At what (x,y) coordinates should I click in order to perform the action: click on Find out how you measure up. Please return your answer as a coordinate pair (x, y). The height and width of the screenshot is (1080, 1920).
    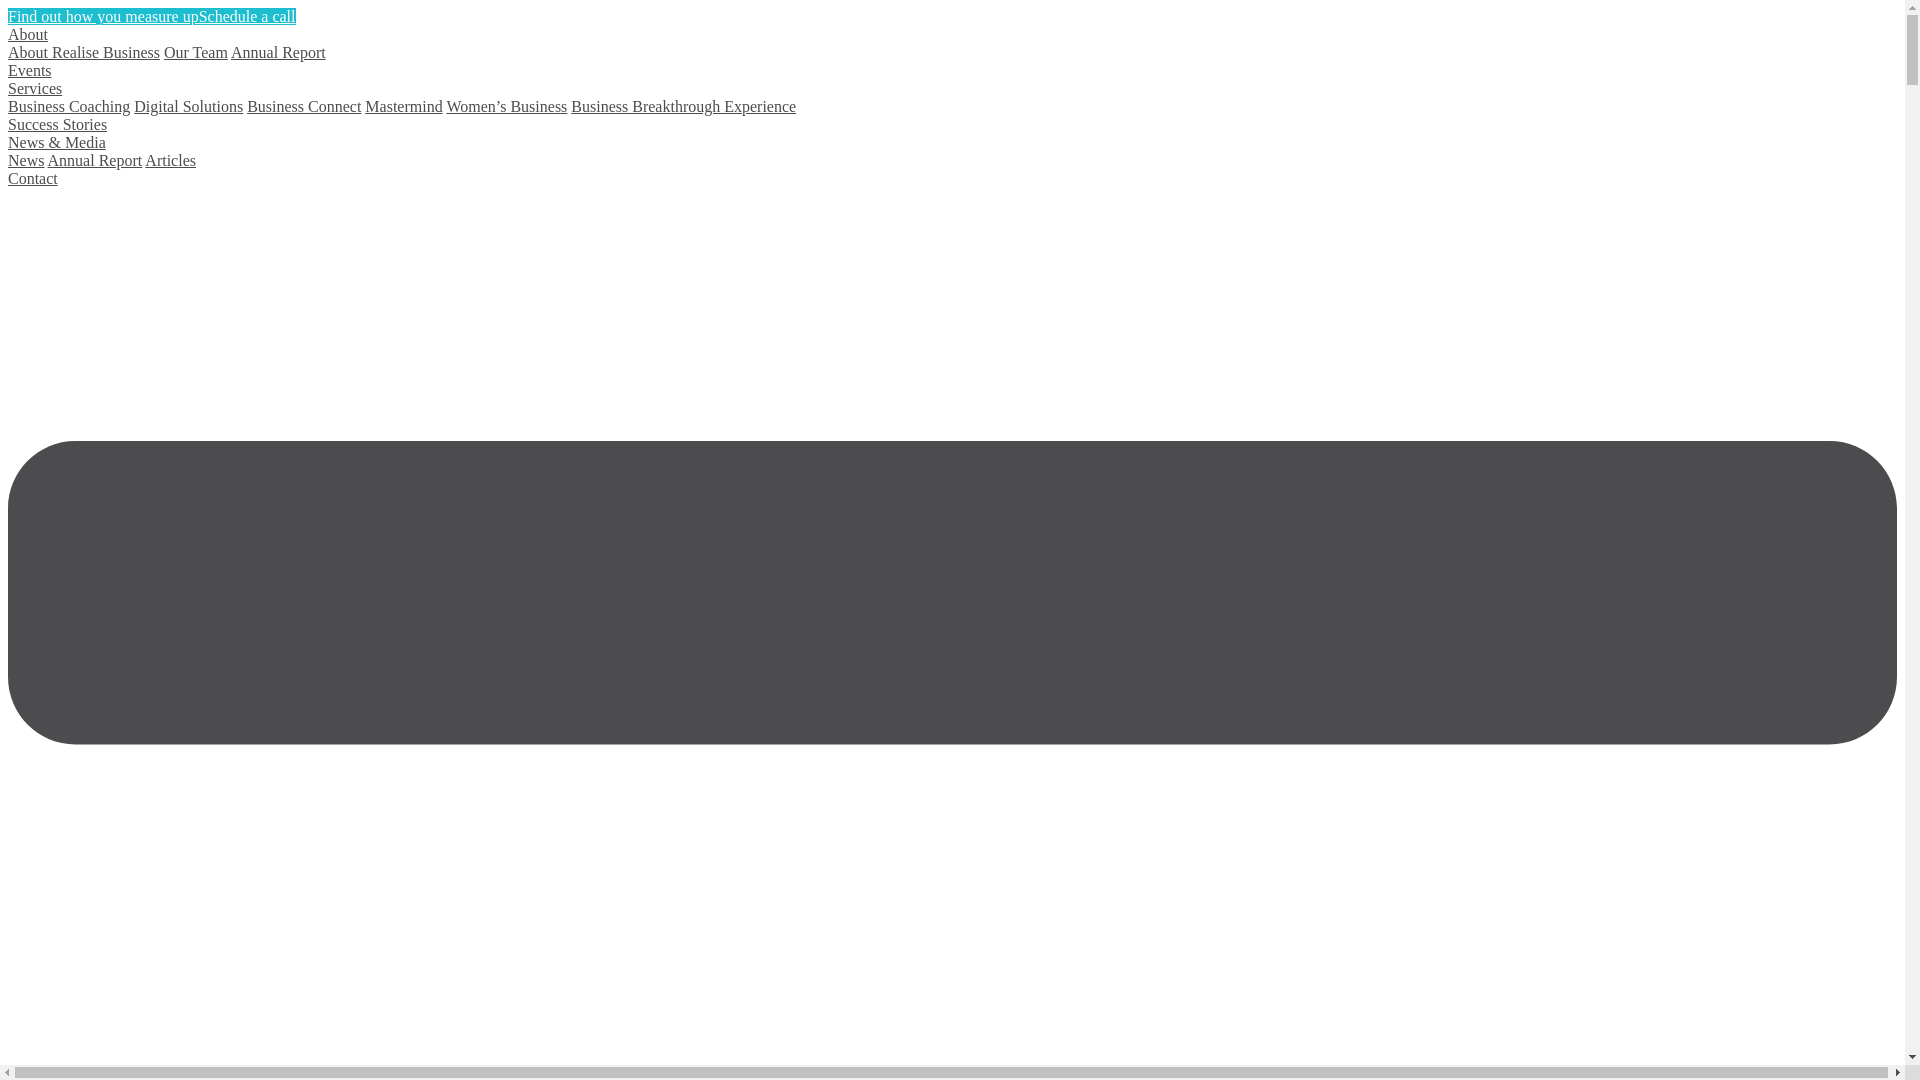
    Looking at the image, I should click on (104, 16).